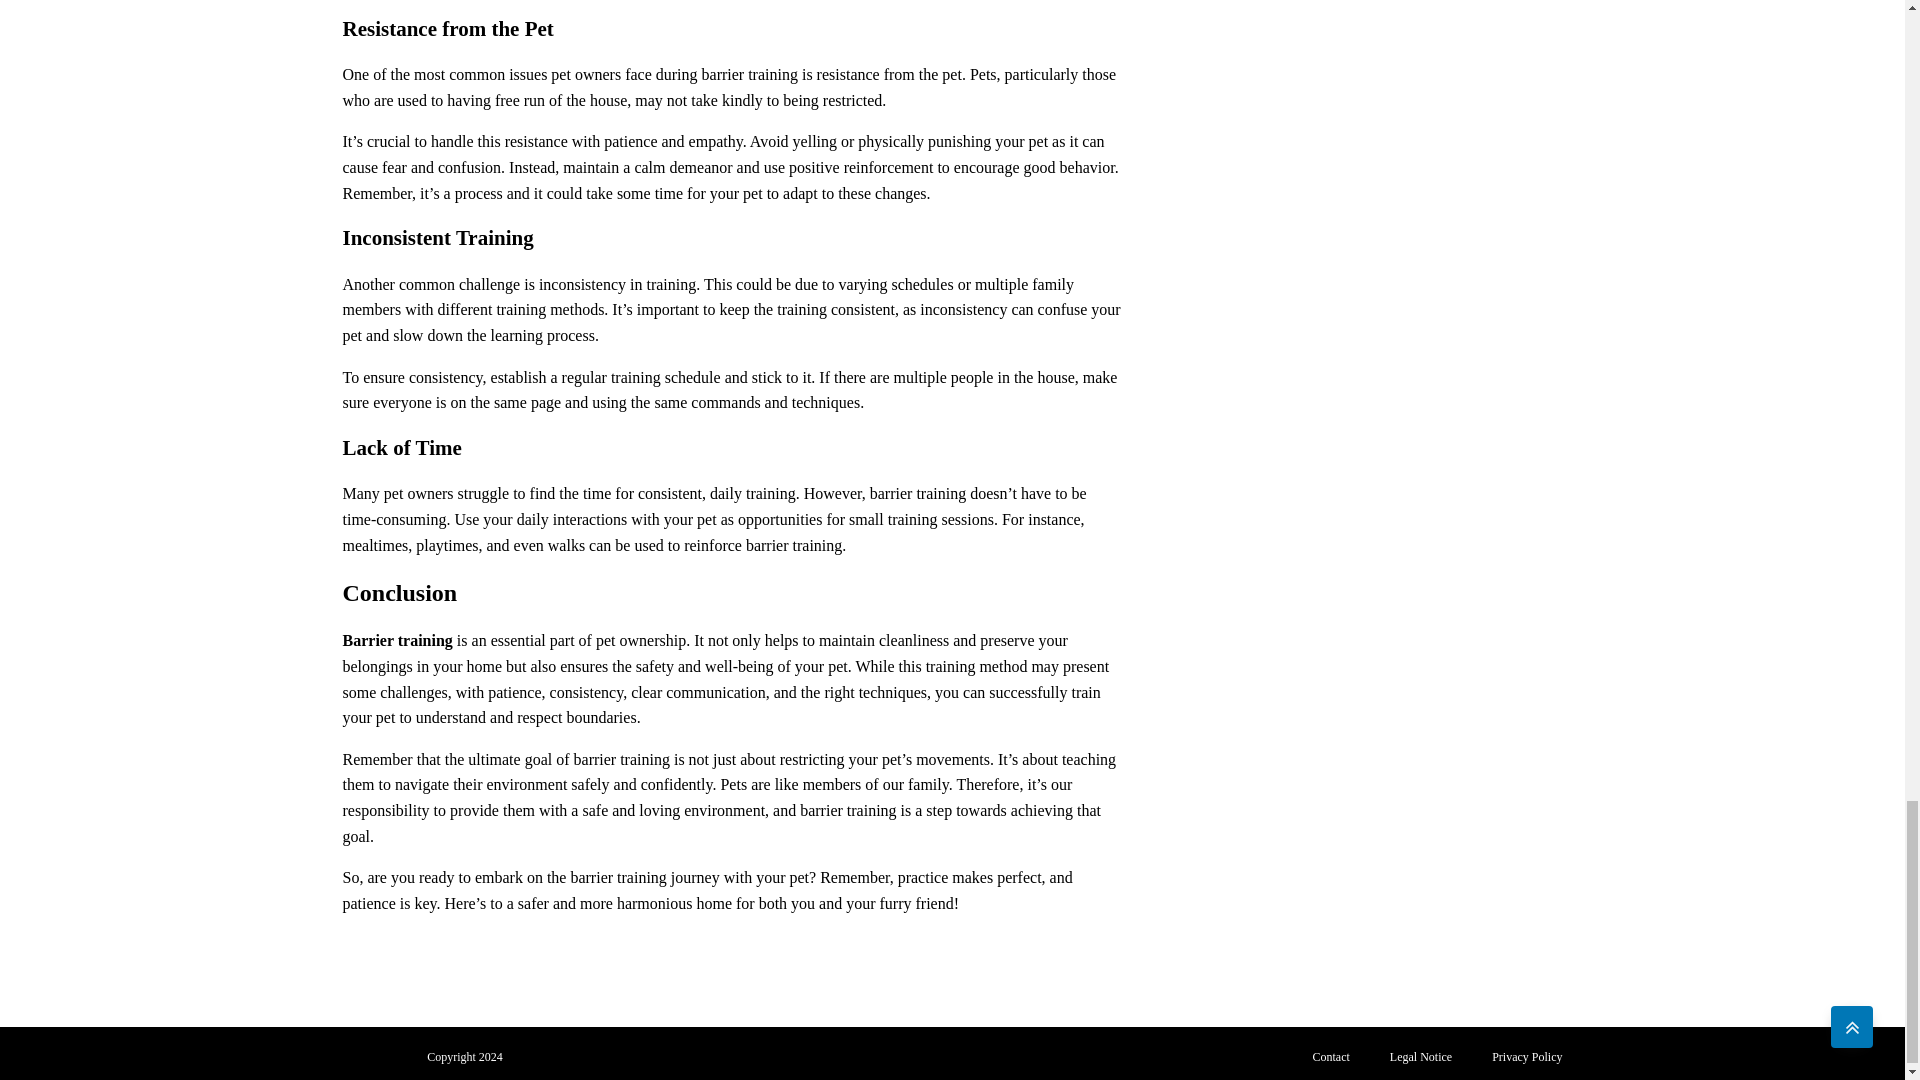  Describe the element at coordinates (1331, 1057) in the screenshot. I see `Contact` at that location.